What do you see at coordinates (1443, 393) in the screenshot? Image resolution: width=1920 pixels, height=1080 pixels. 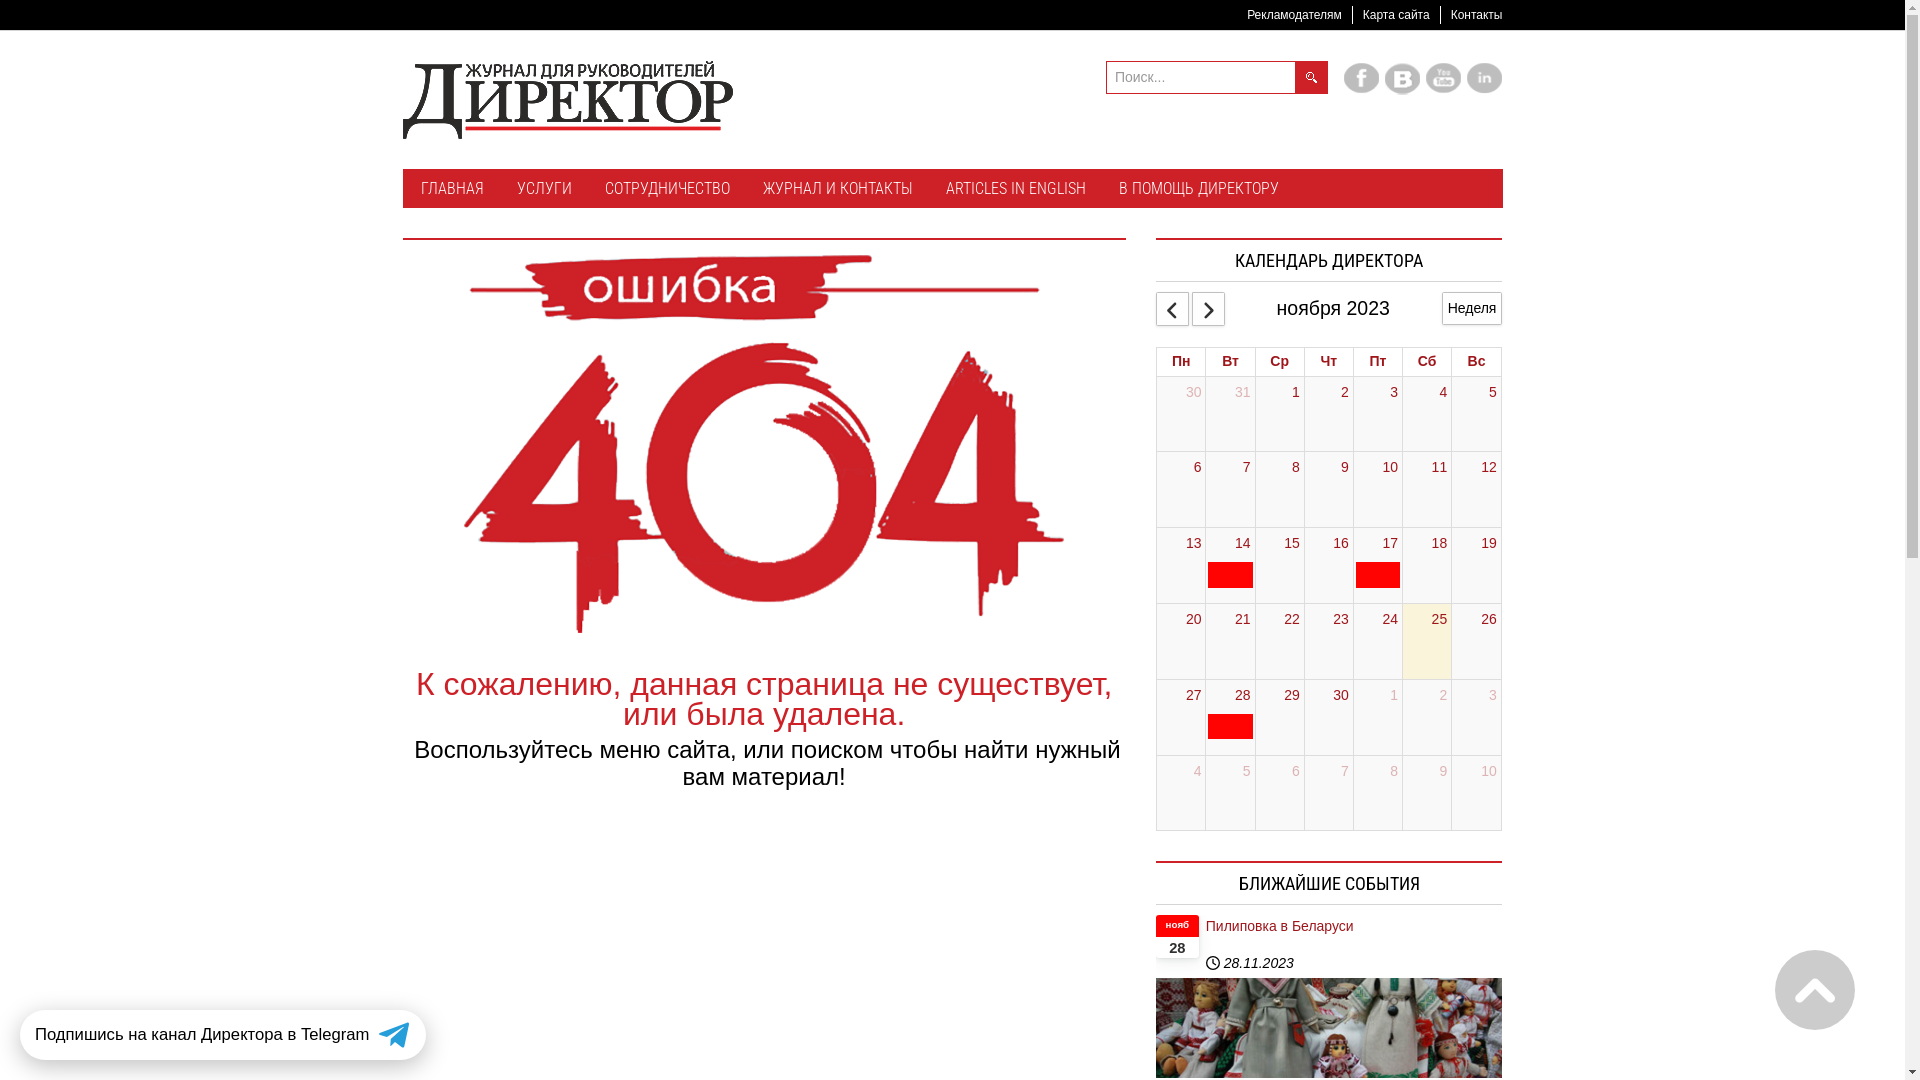 I see `4` at bounding box center [1443, 393].